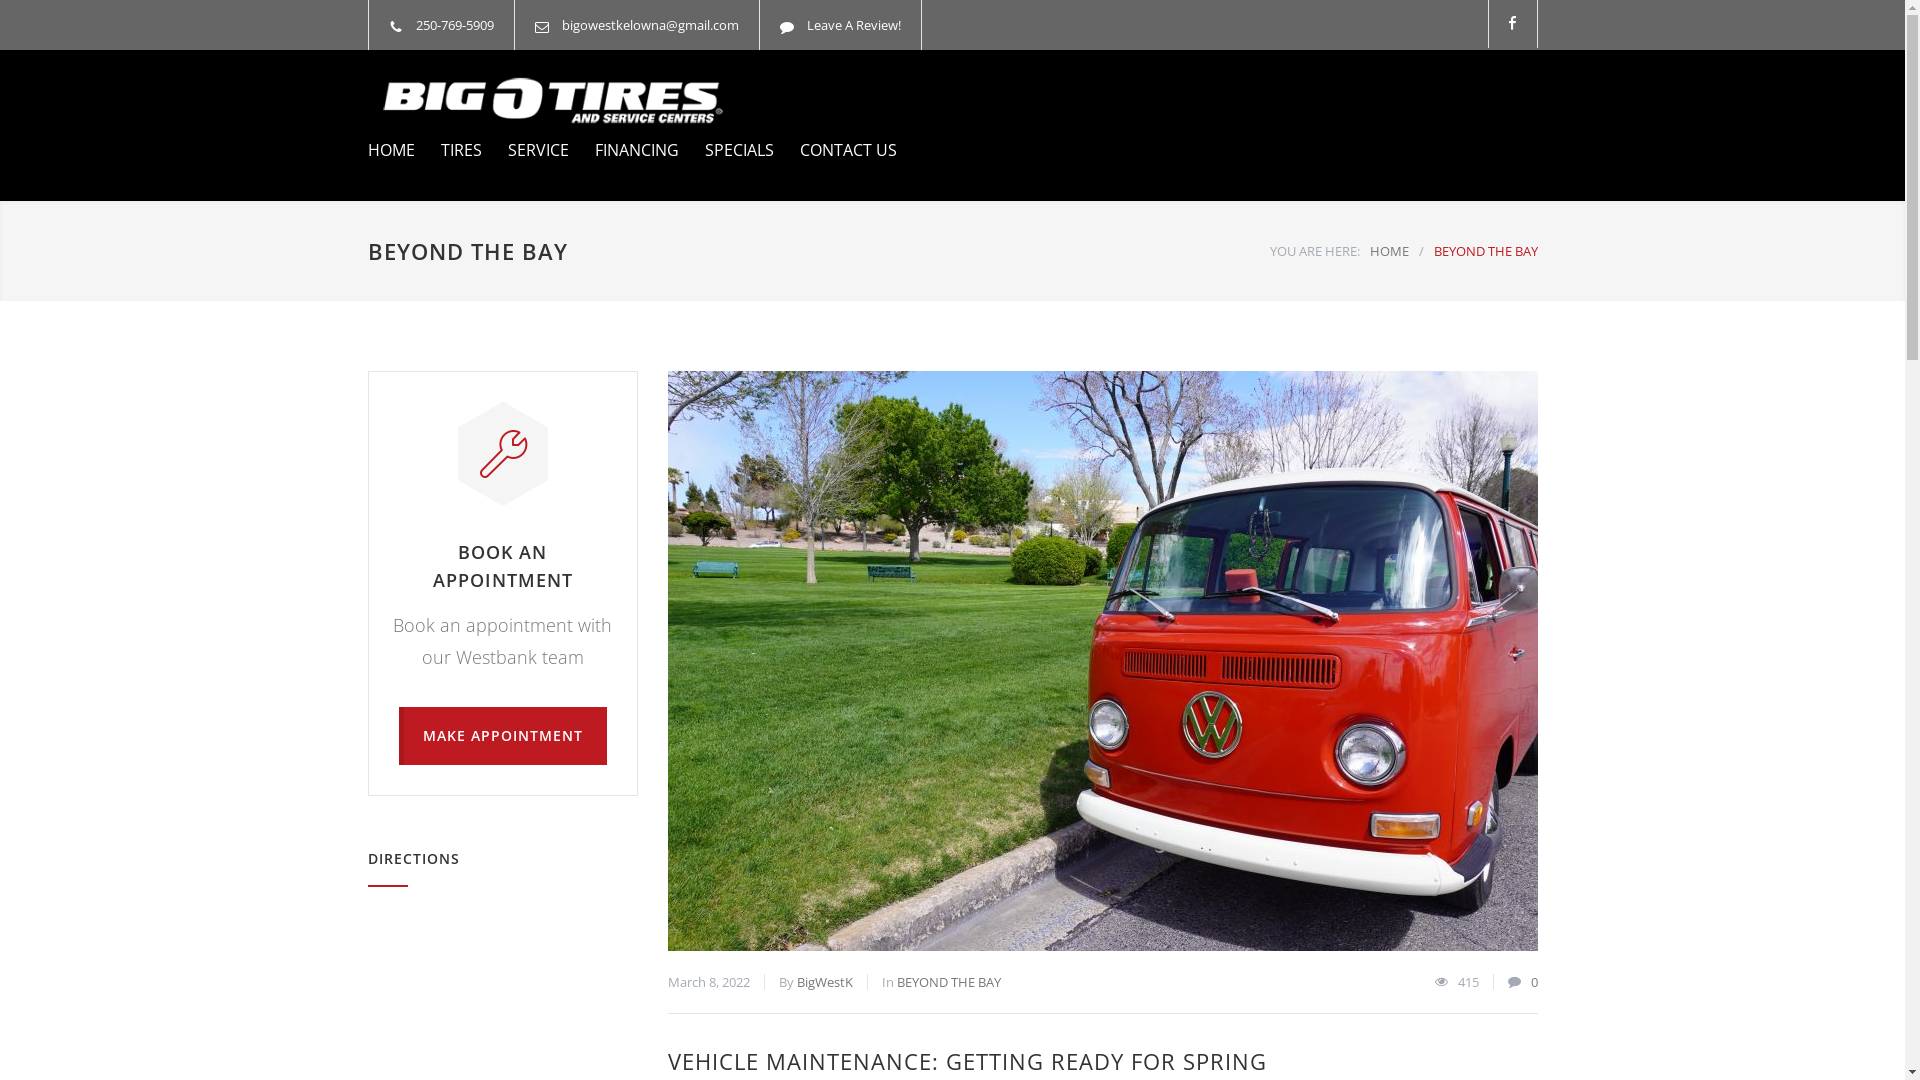 The height and width of the screenshot is (1080, 1920). I want to click on 0, so click(1534, 982).